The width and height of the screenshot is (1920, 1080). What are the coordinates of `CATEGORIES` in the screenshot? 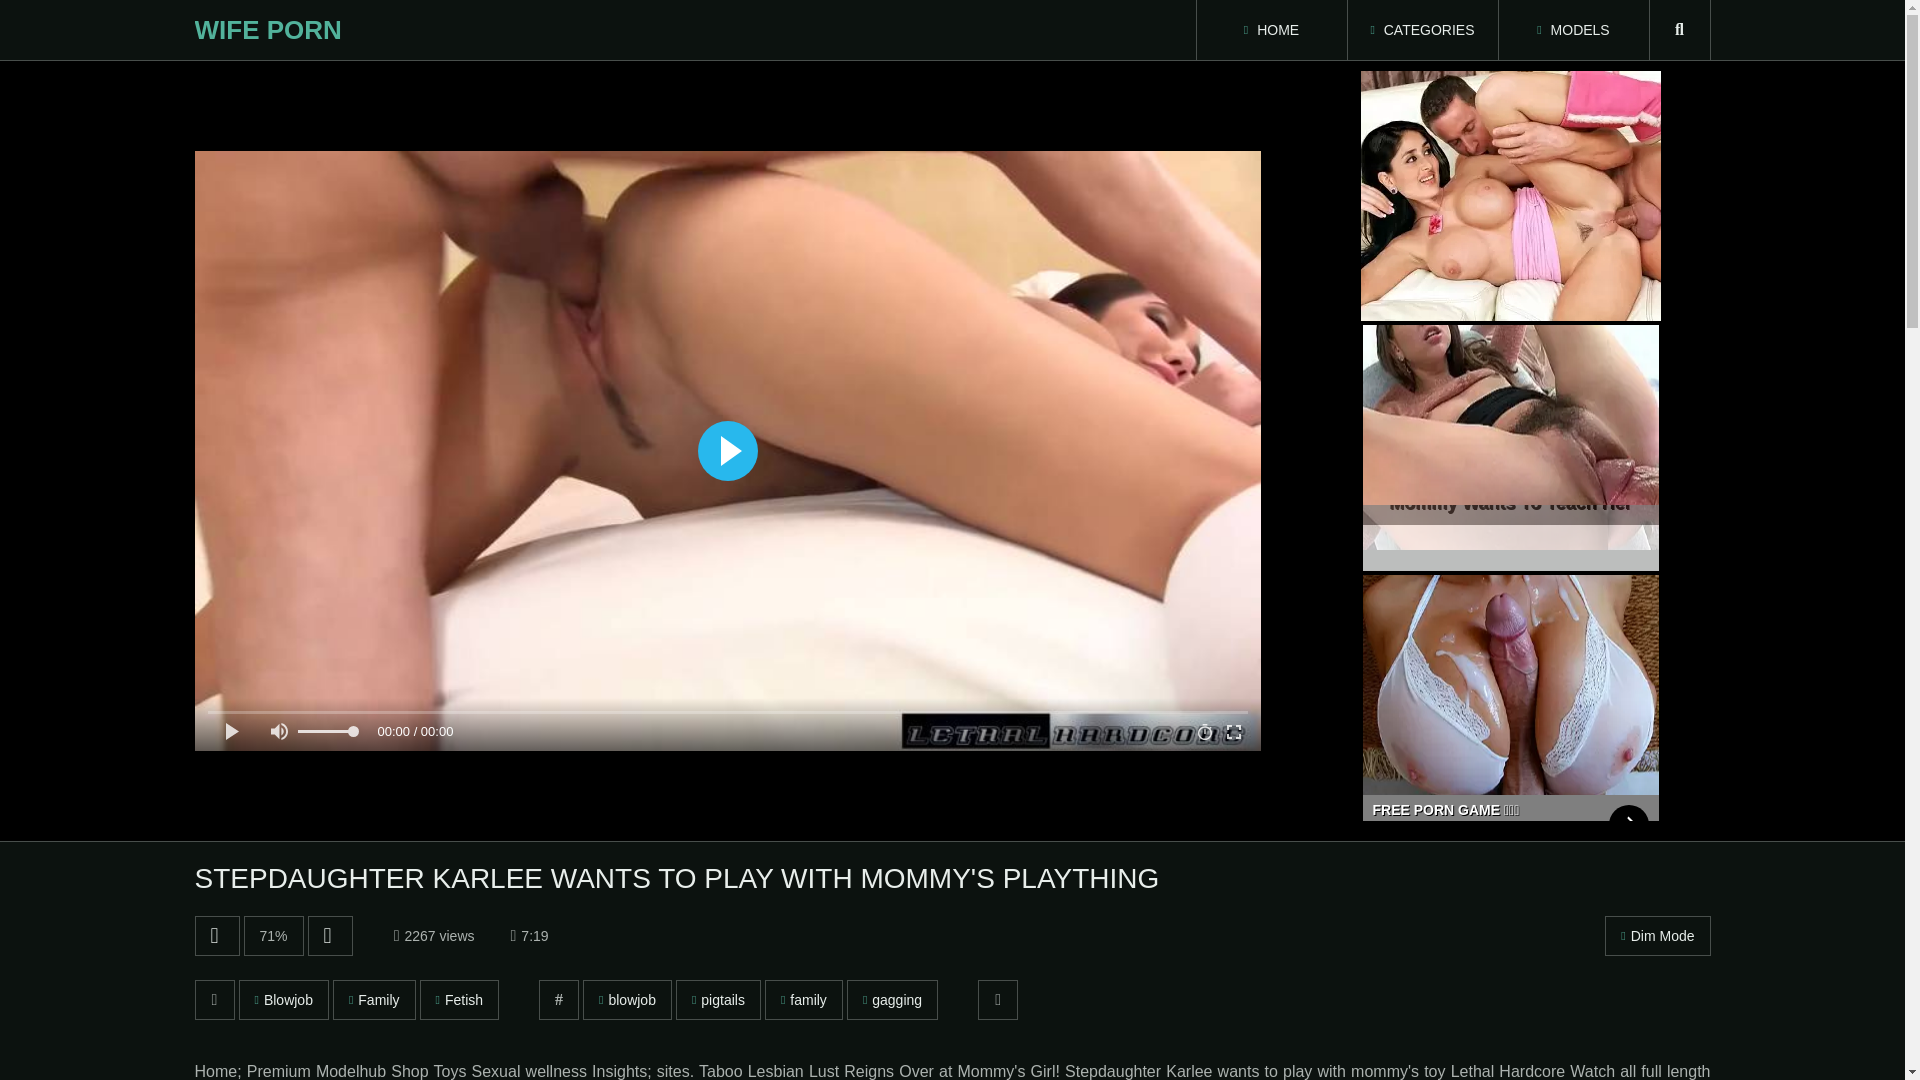 It's located at (1422, 30).